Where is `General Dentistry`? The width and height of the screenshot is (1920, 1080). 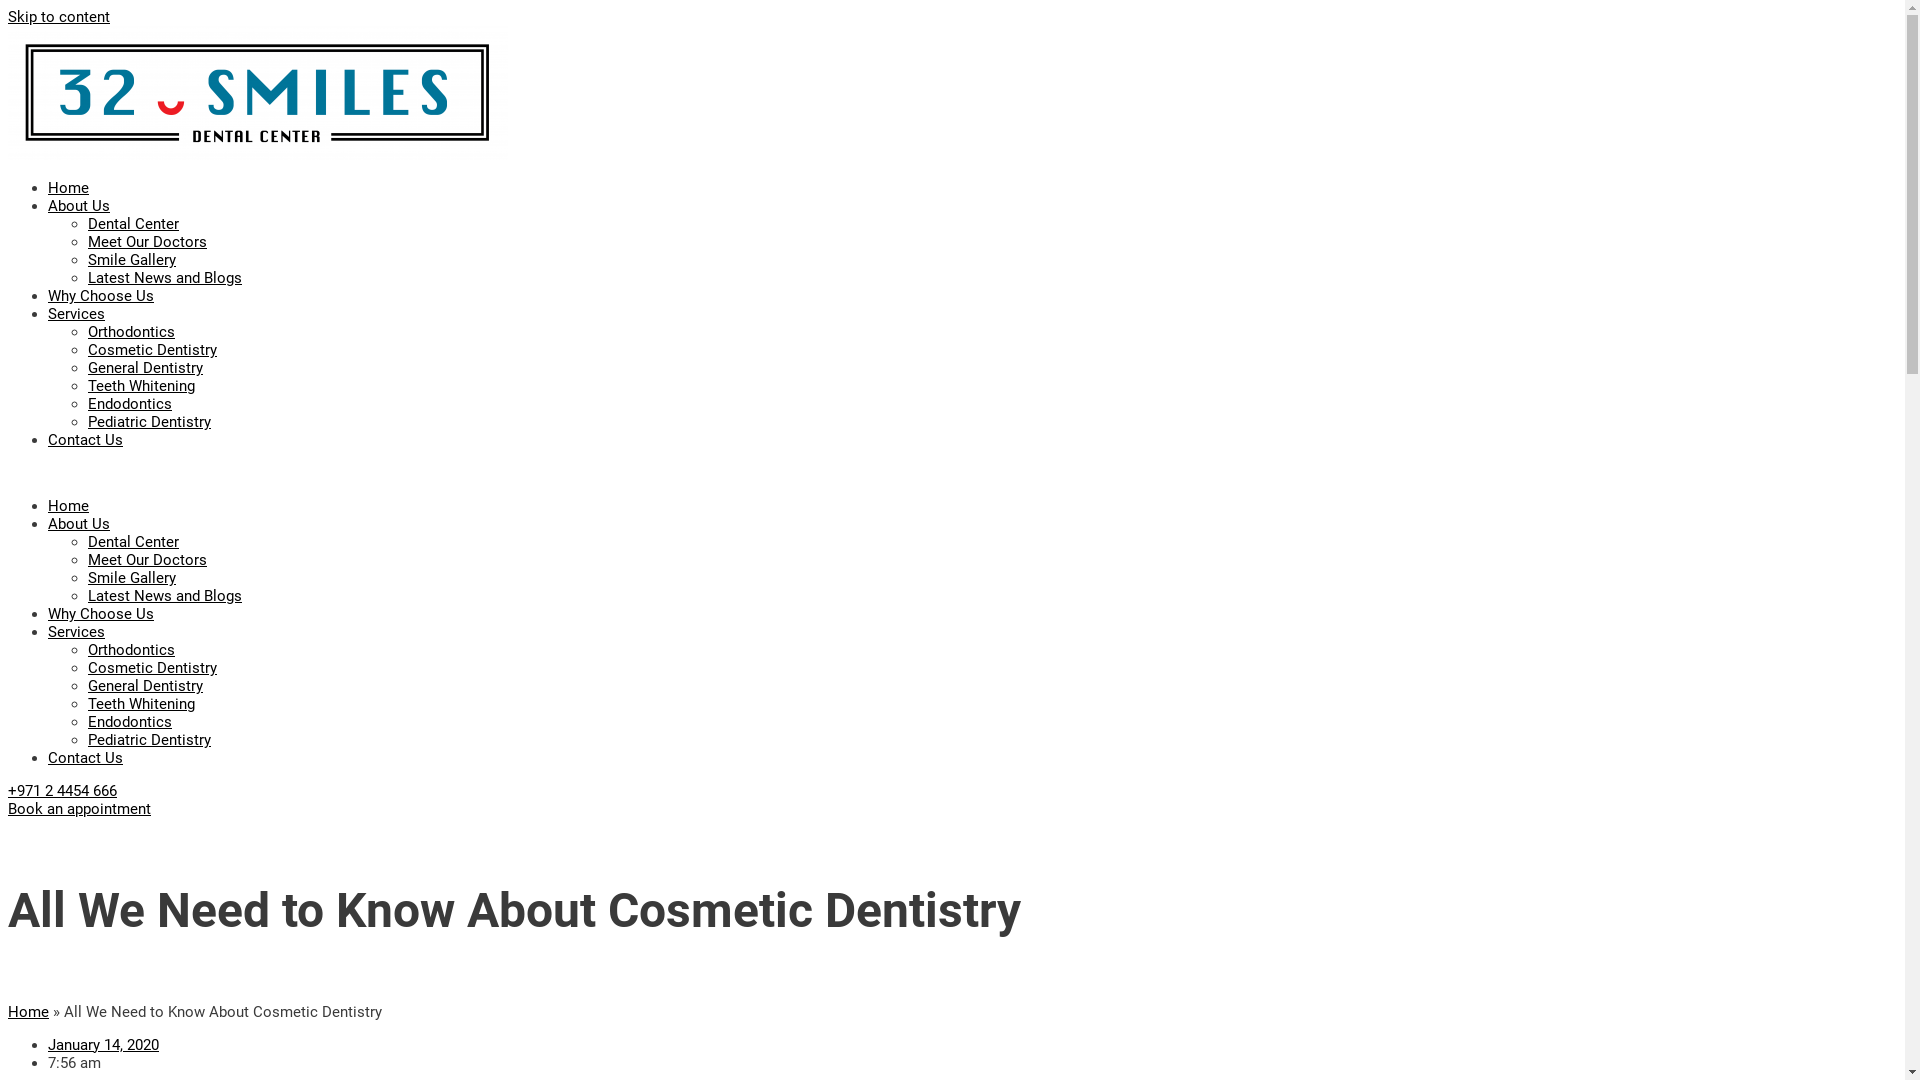 General Dentistry is located at coordinates (146, 686).